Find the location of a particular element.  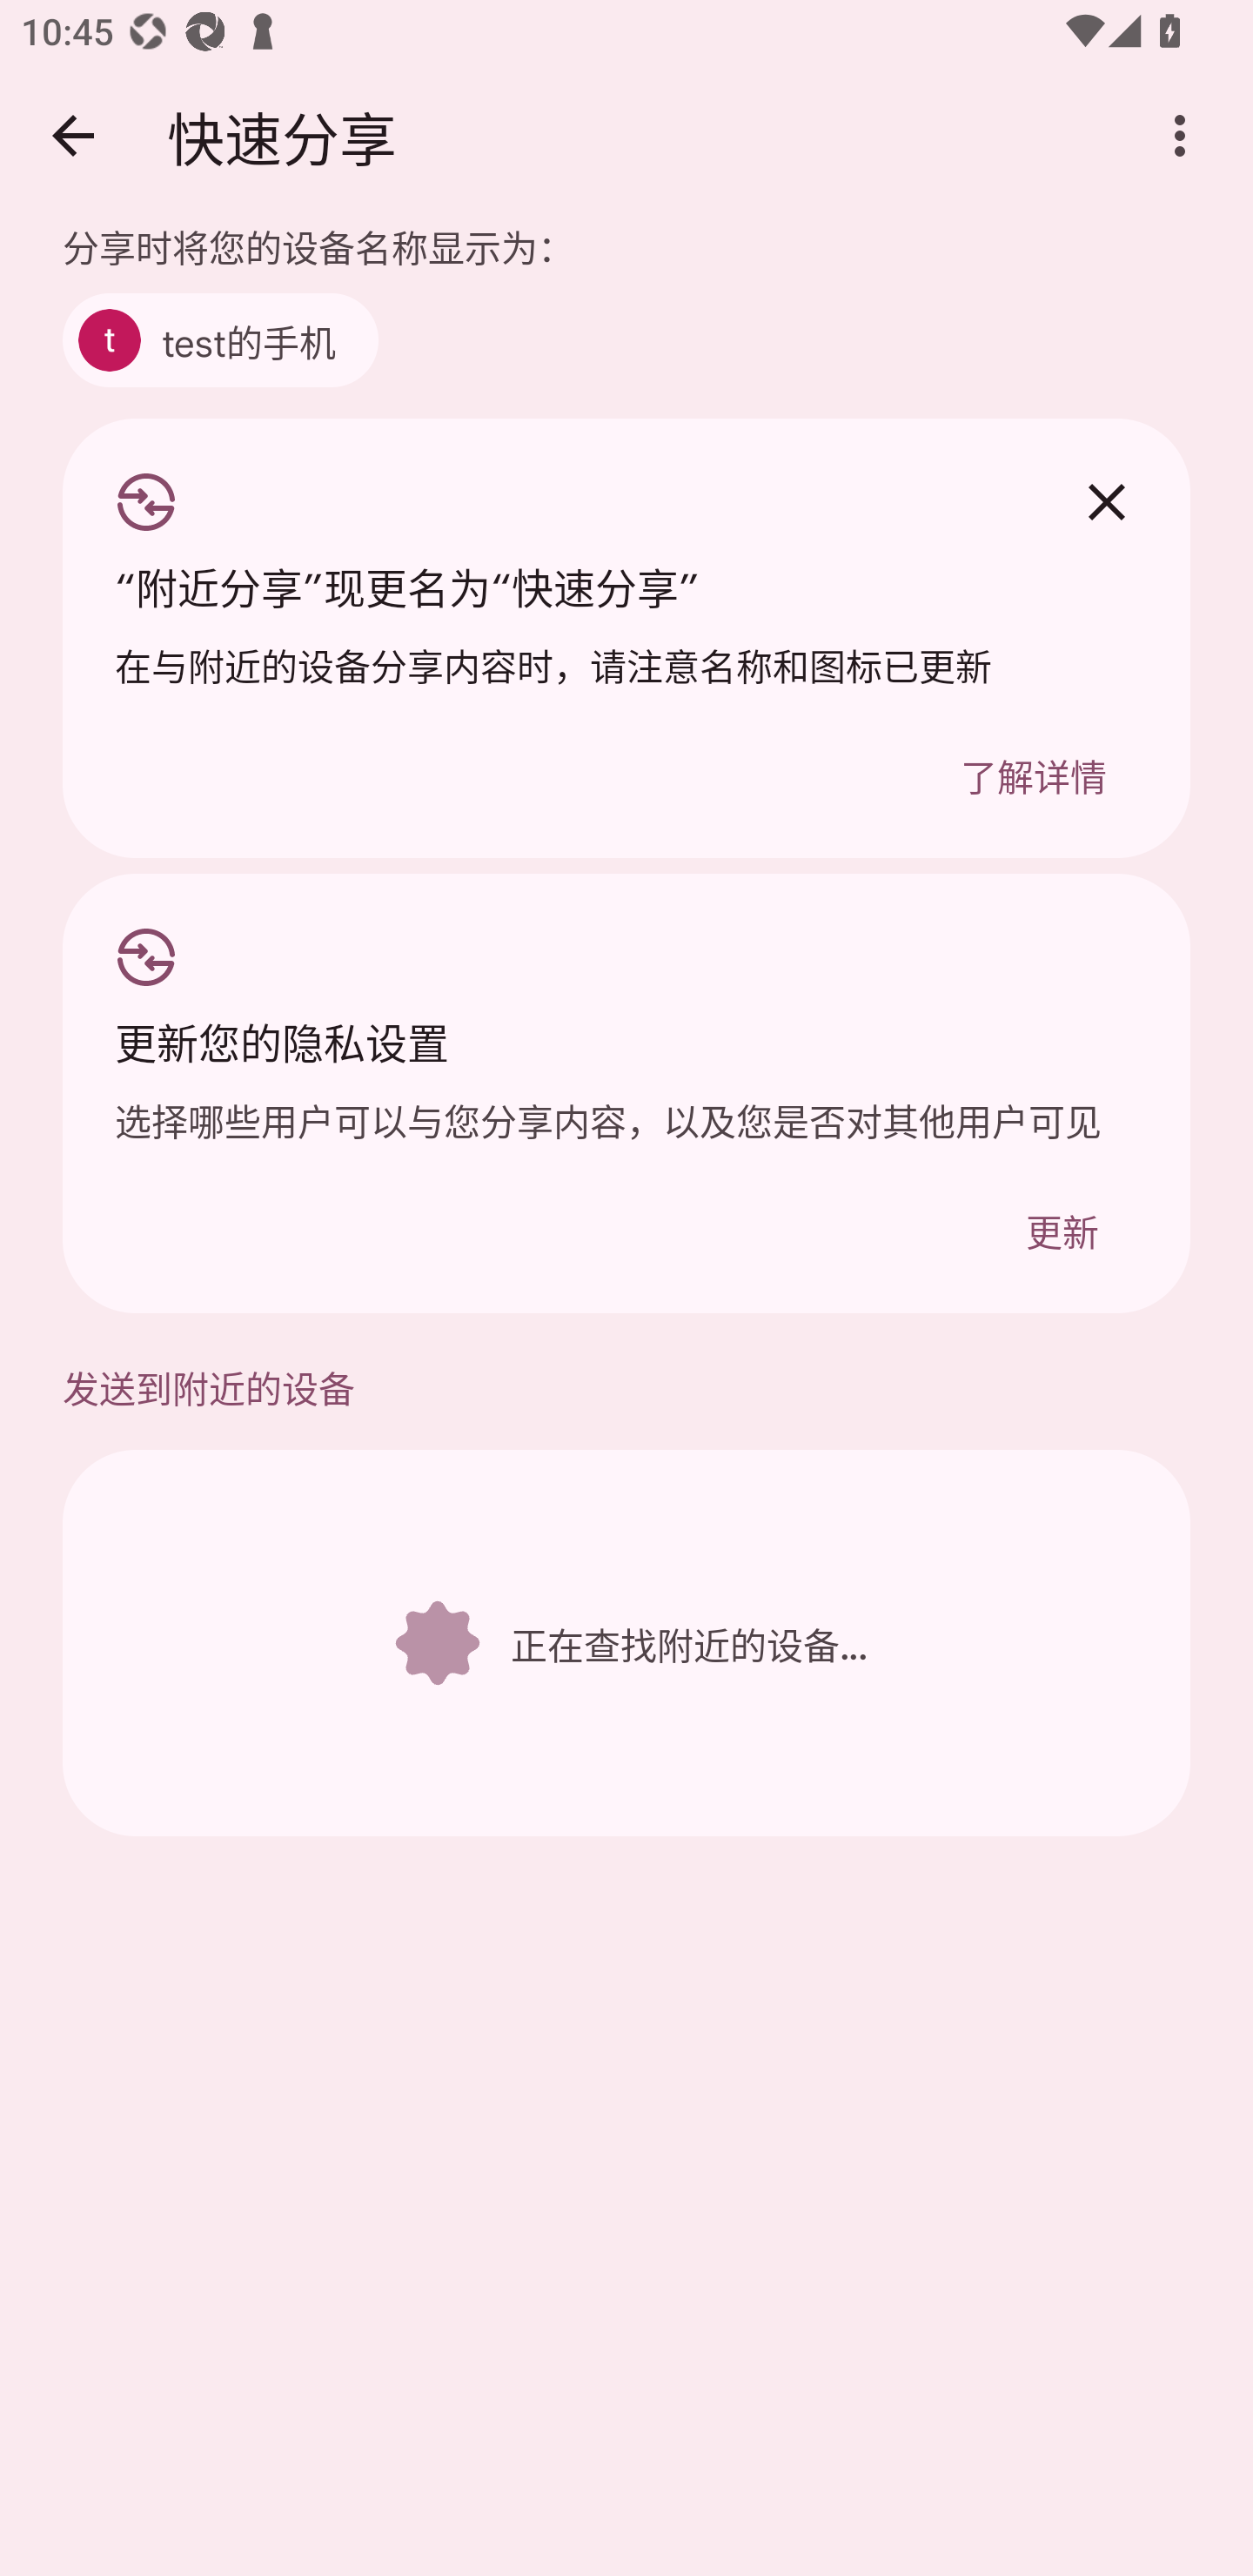

了解详情 is located at coordinates (1034, 774).